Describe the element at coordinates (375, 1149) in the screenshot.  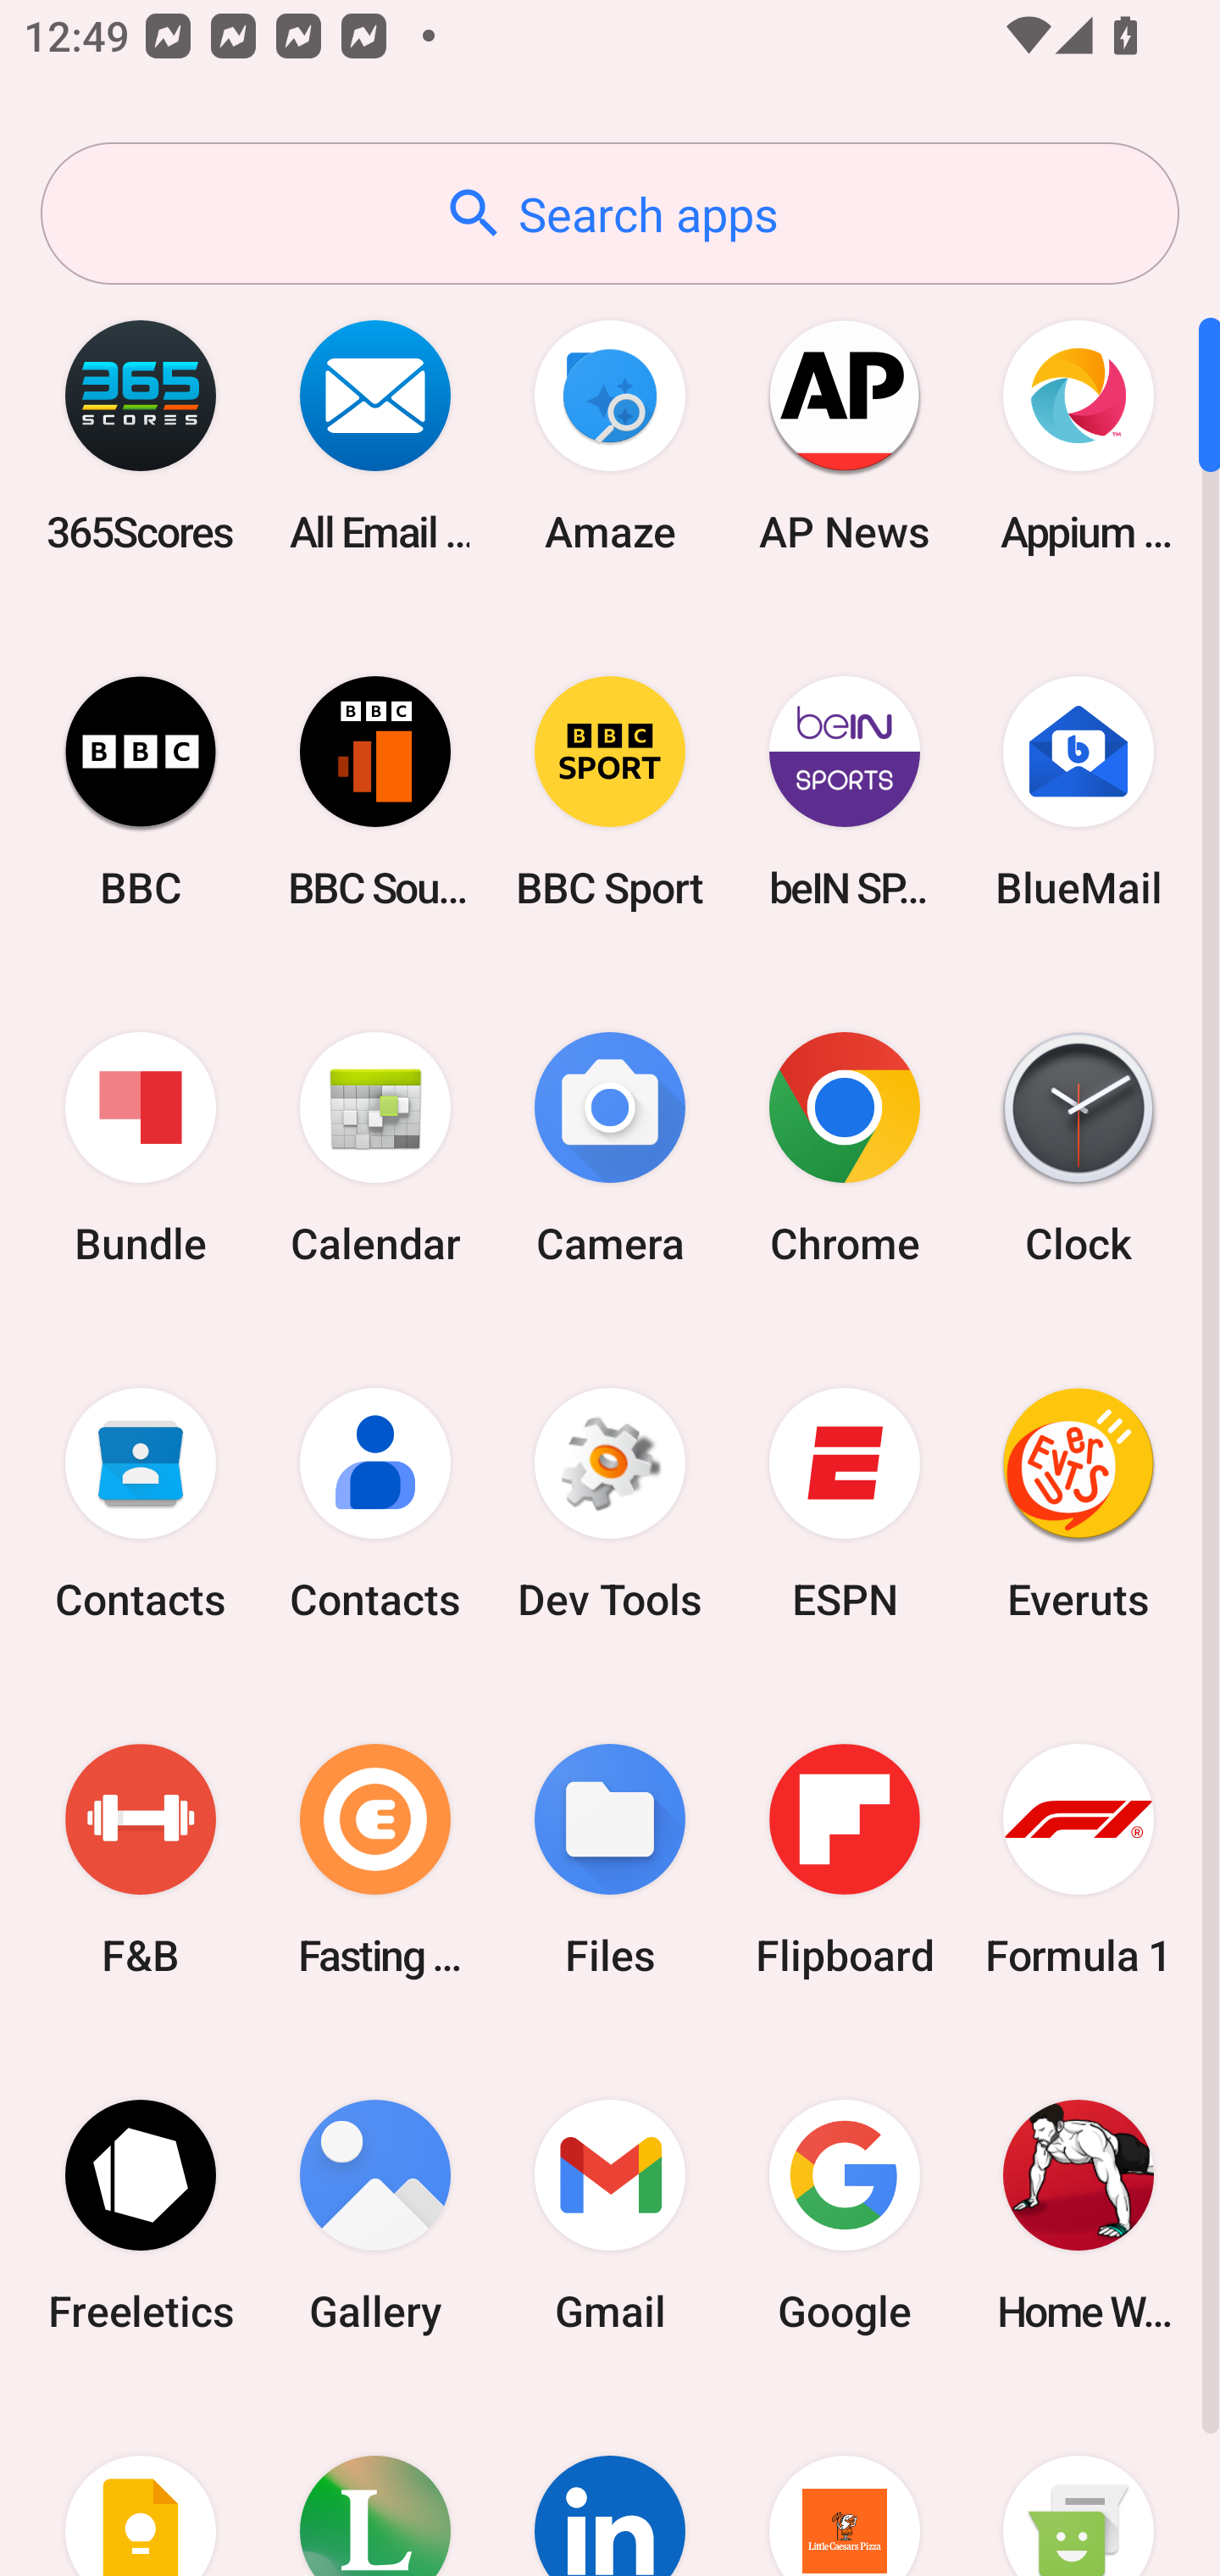
I see `Calendar` at that location.